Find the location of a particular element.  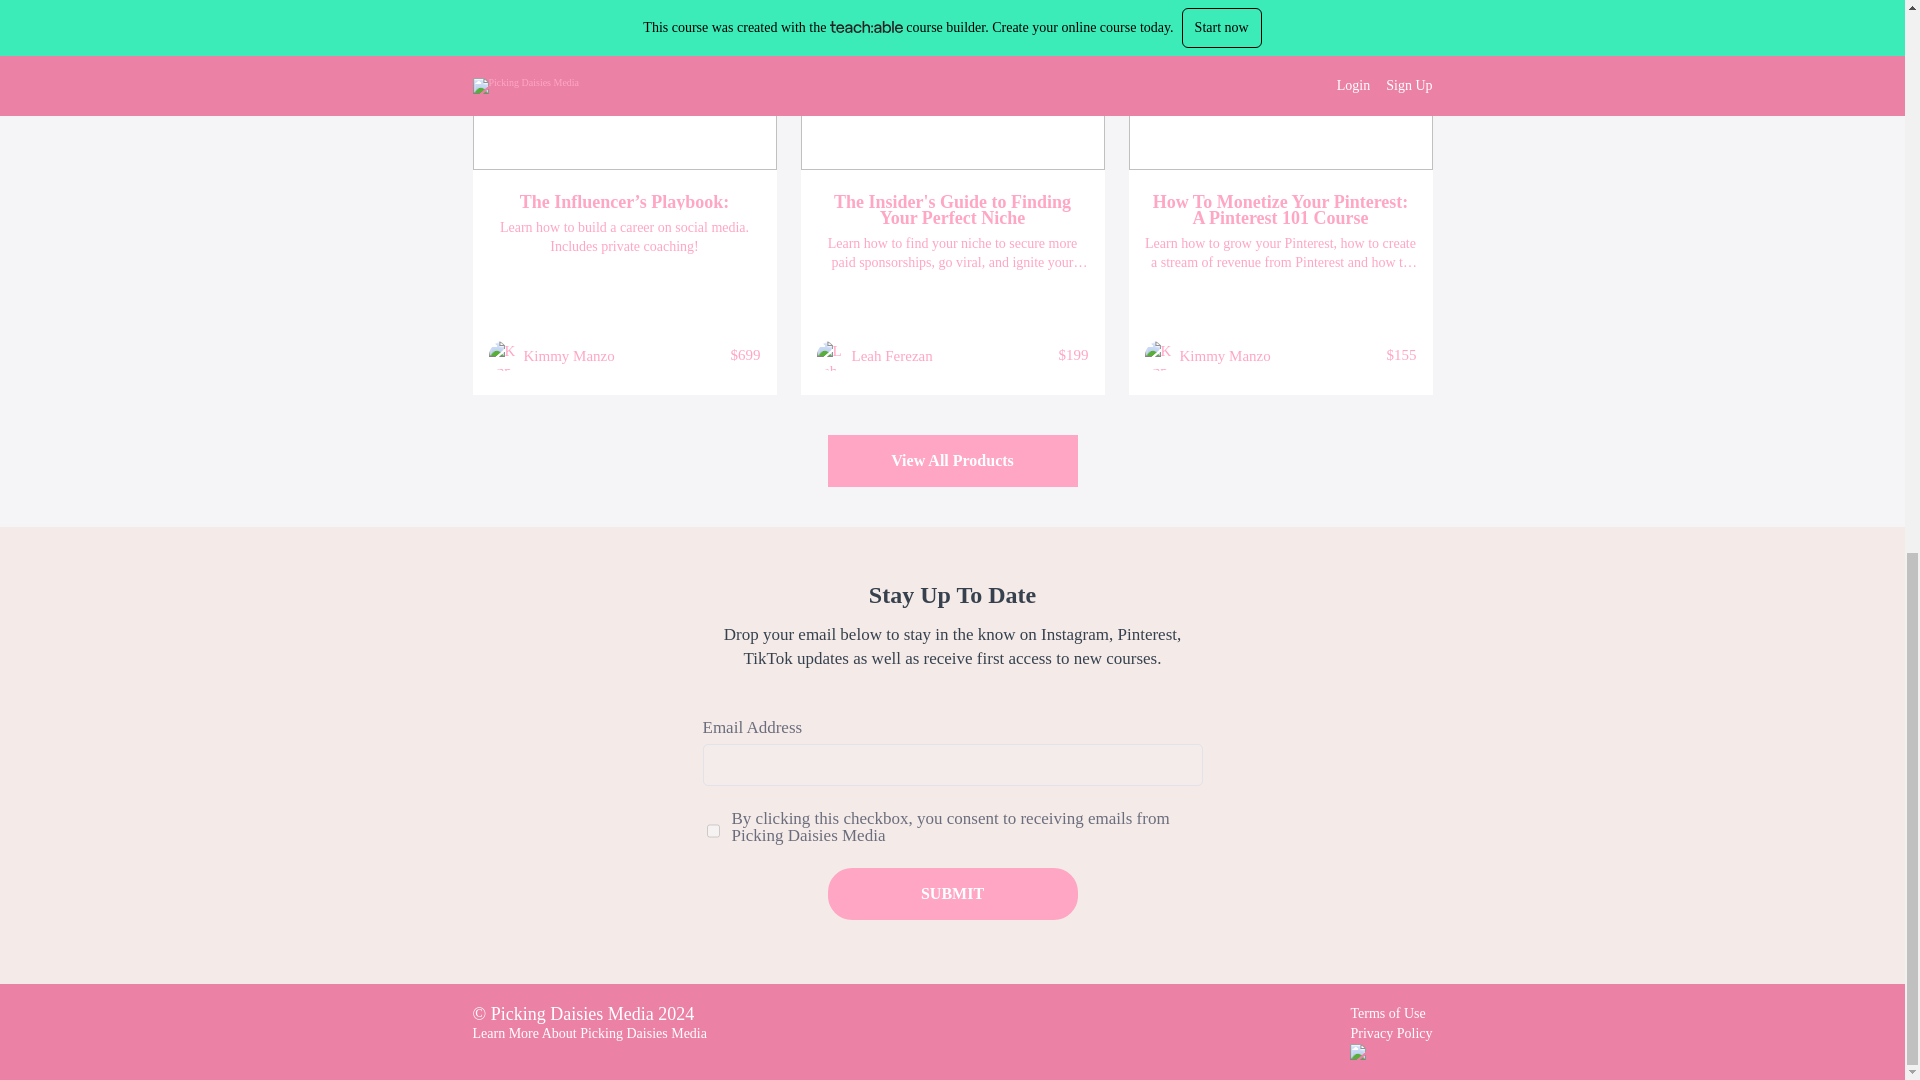

Privacy Policy is located at coordinates (1390, 1034).